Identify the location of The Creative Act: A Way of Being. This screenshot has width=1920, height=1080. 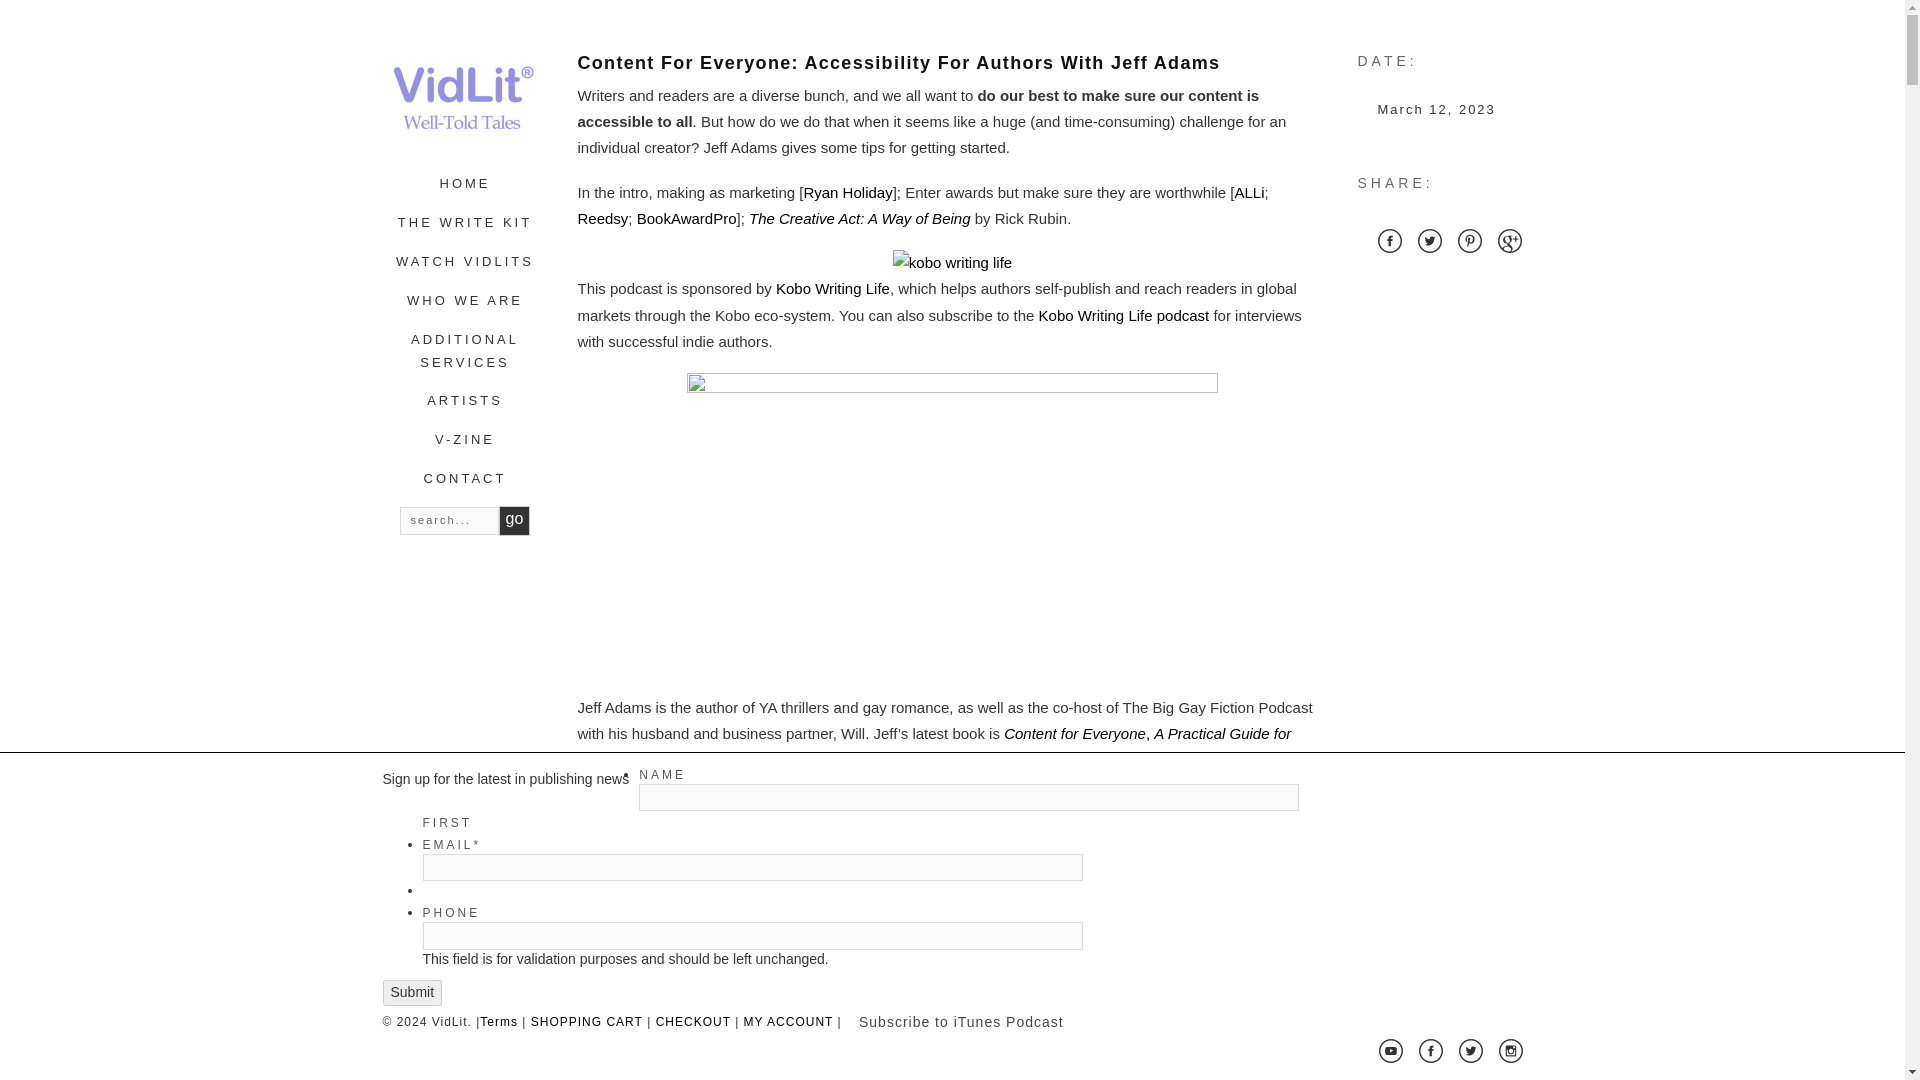
(858, 218).